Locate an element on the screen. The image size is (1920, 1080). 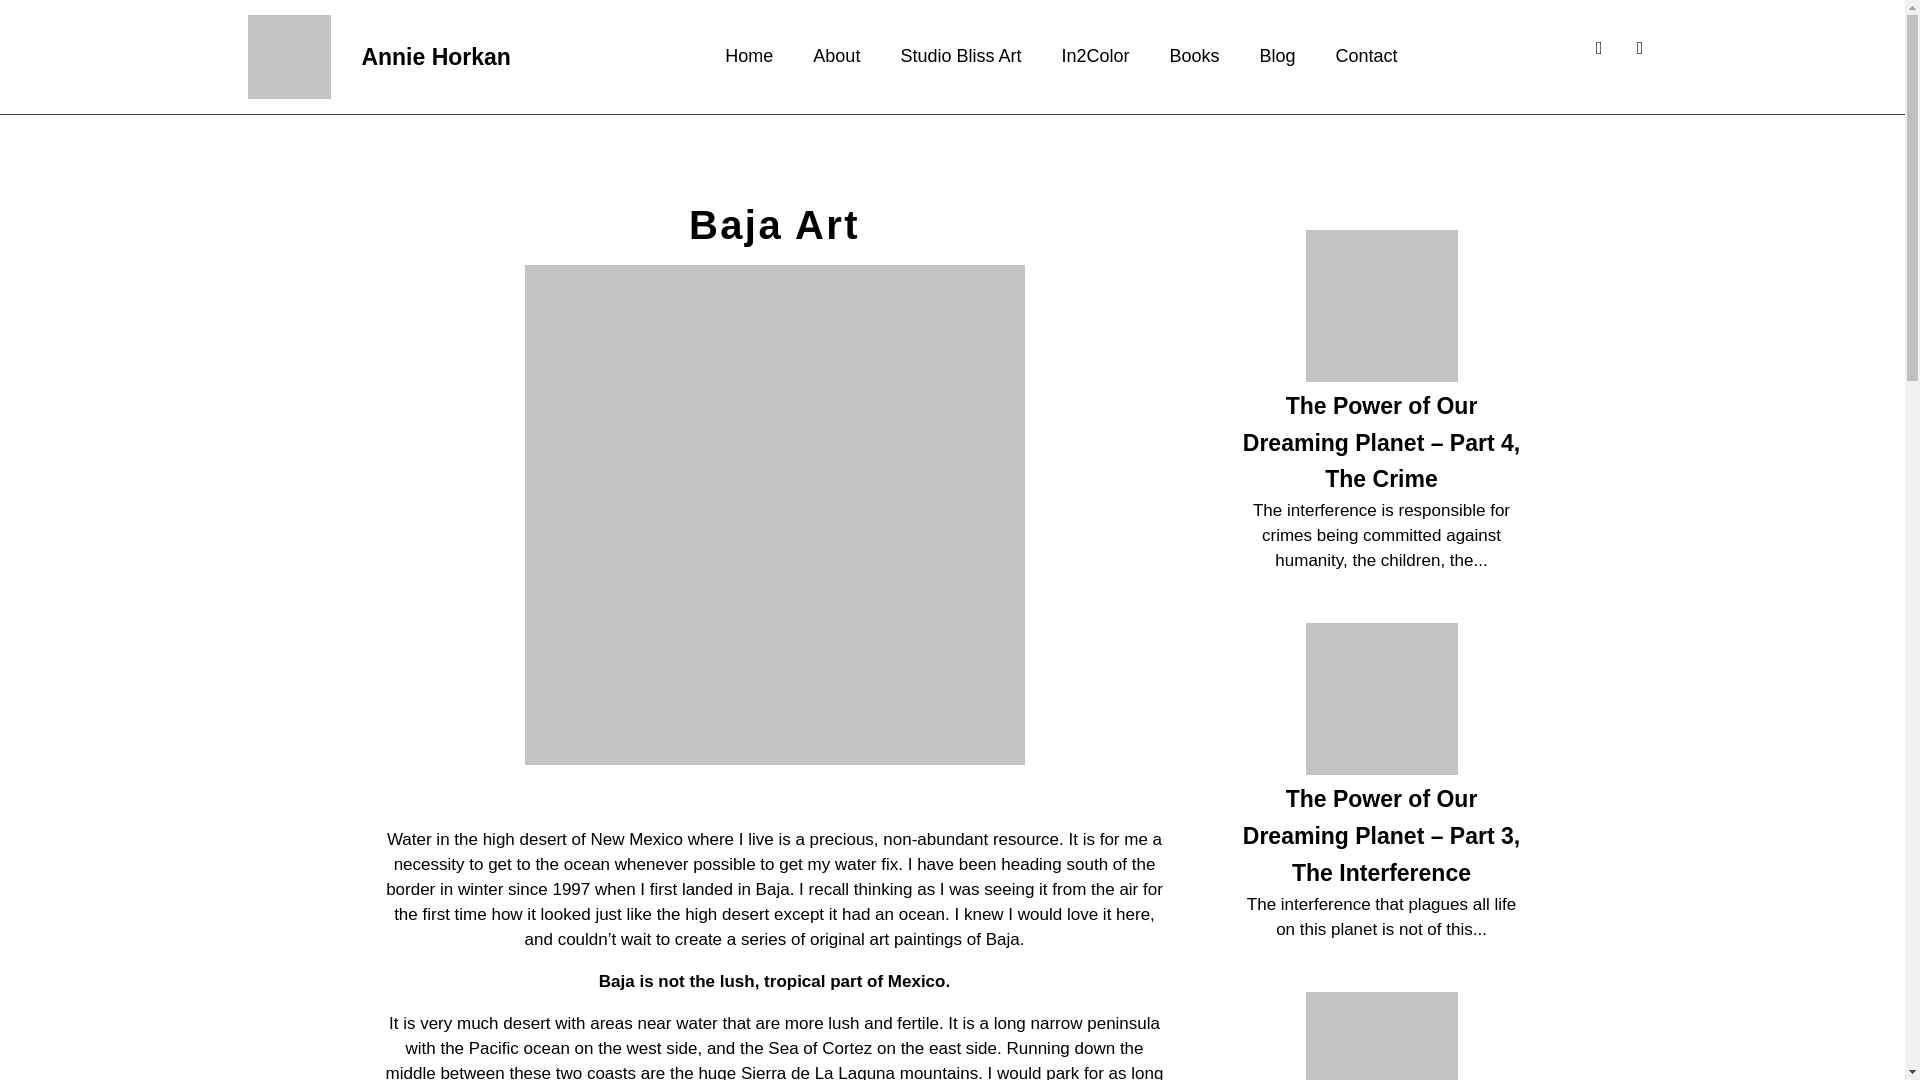
Studio Bliss Art is located at coordinates (960, 56).